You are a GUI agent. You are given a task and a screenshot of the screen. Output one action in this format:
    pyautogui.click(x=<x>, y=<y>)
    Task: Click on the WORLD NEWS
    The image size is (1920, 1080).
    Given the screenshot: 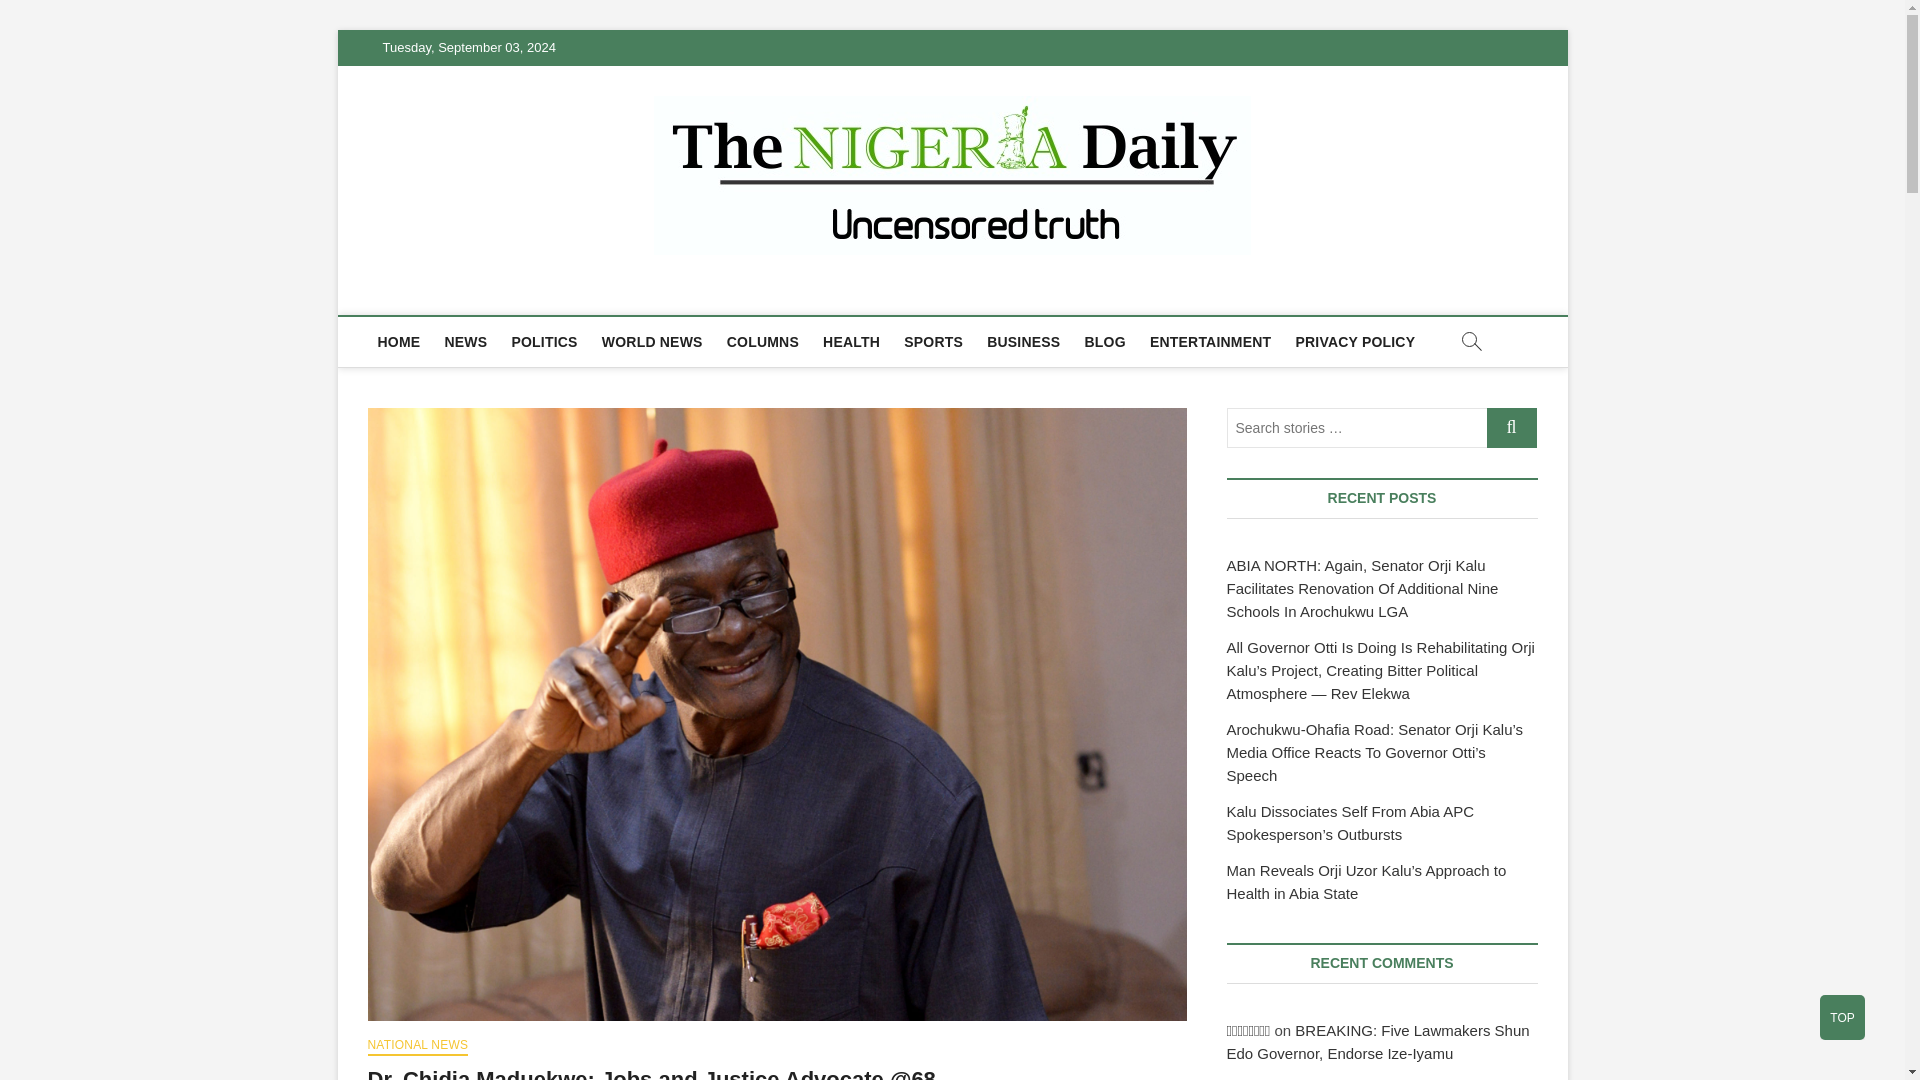 What is the action you would take?
    pyautogui.click(x=652, y=342)
    